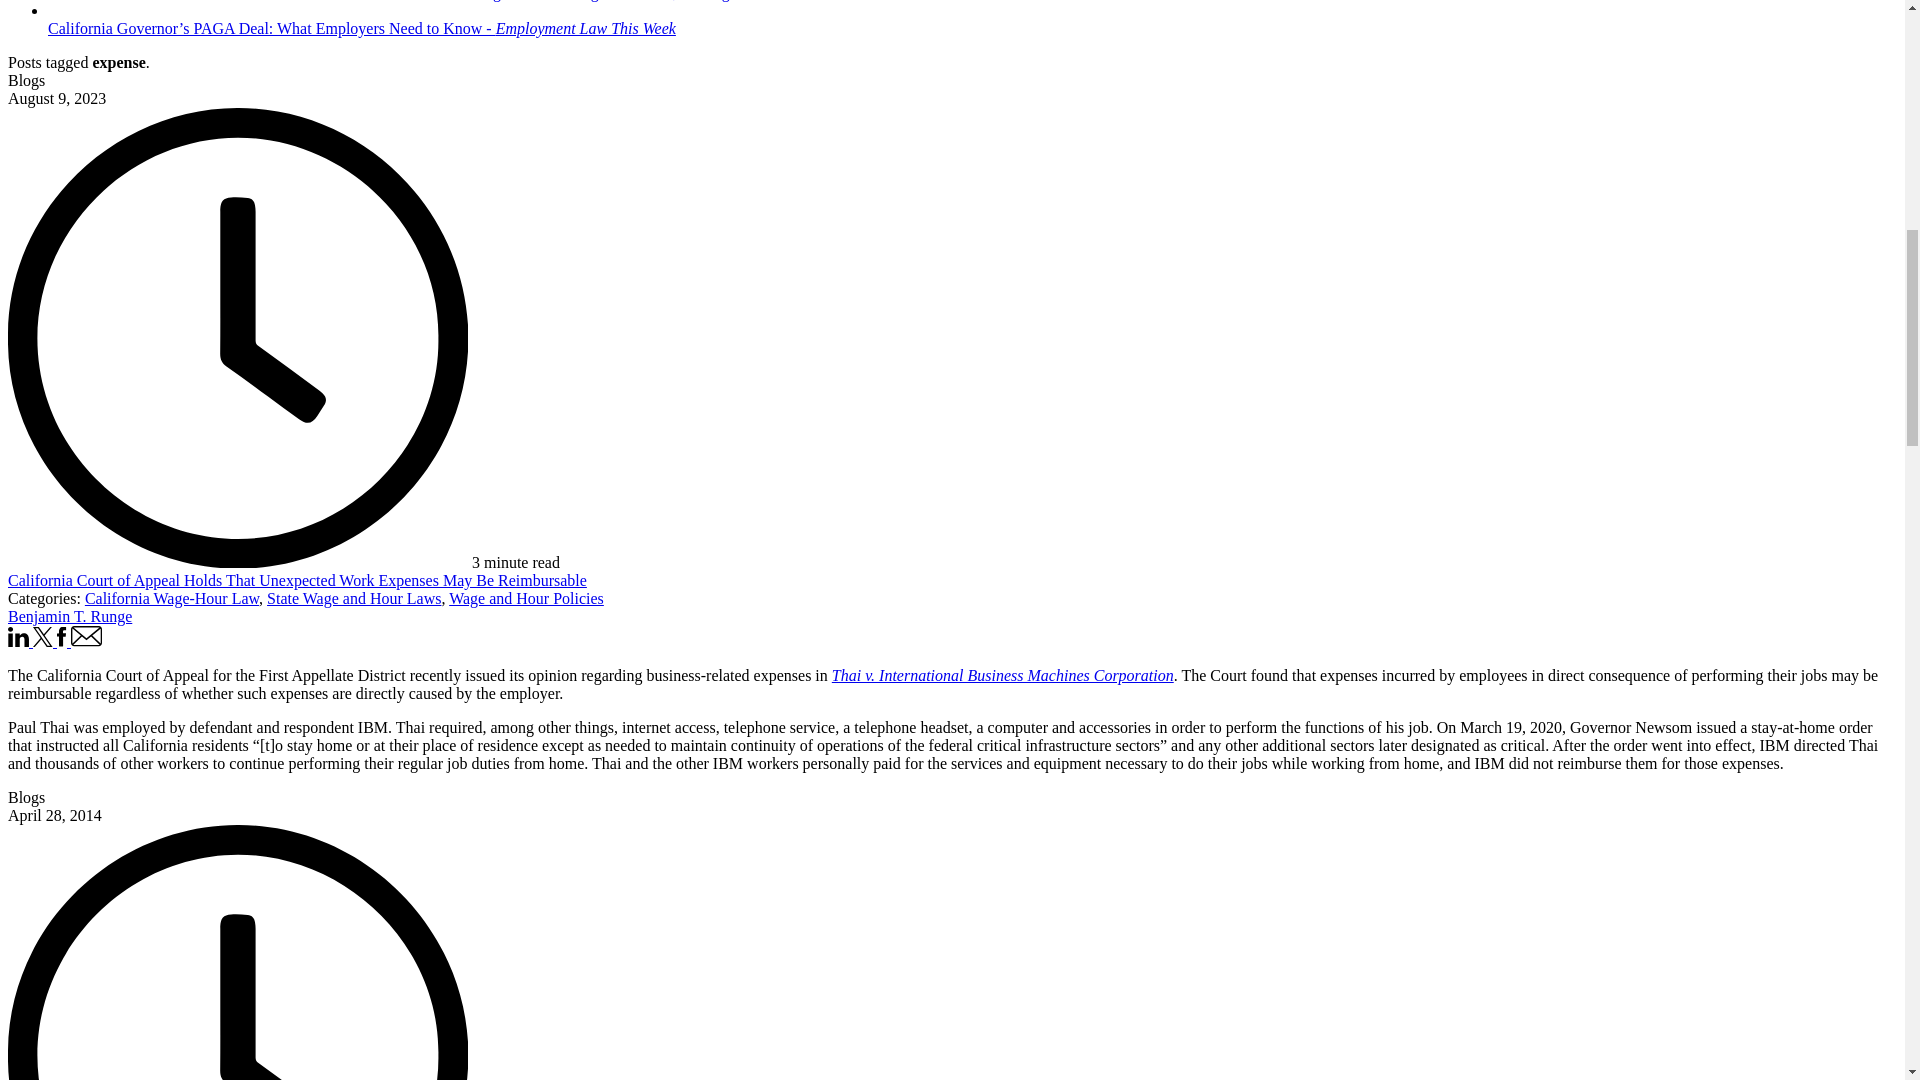 This screenshot has width=1920, height=1080. Describe the element at coordinates (238, 338) in the screenshot. I see `Clock` at that location.